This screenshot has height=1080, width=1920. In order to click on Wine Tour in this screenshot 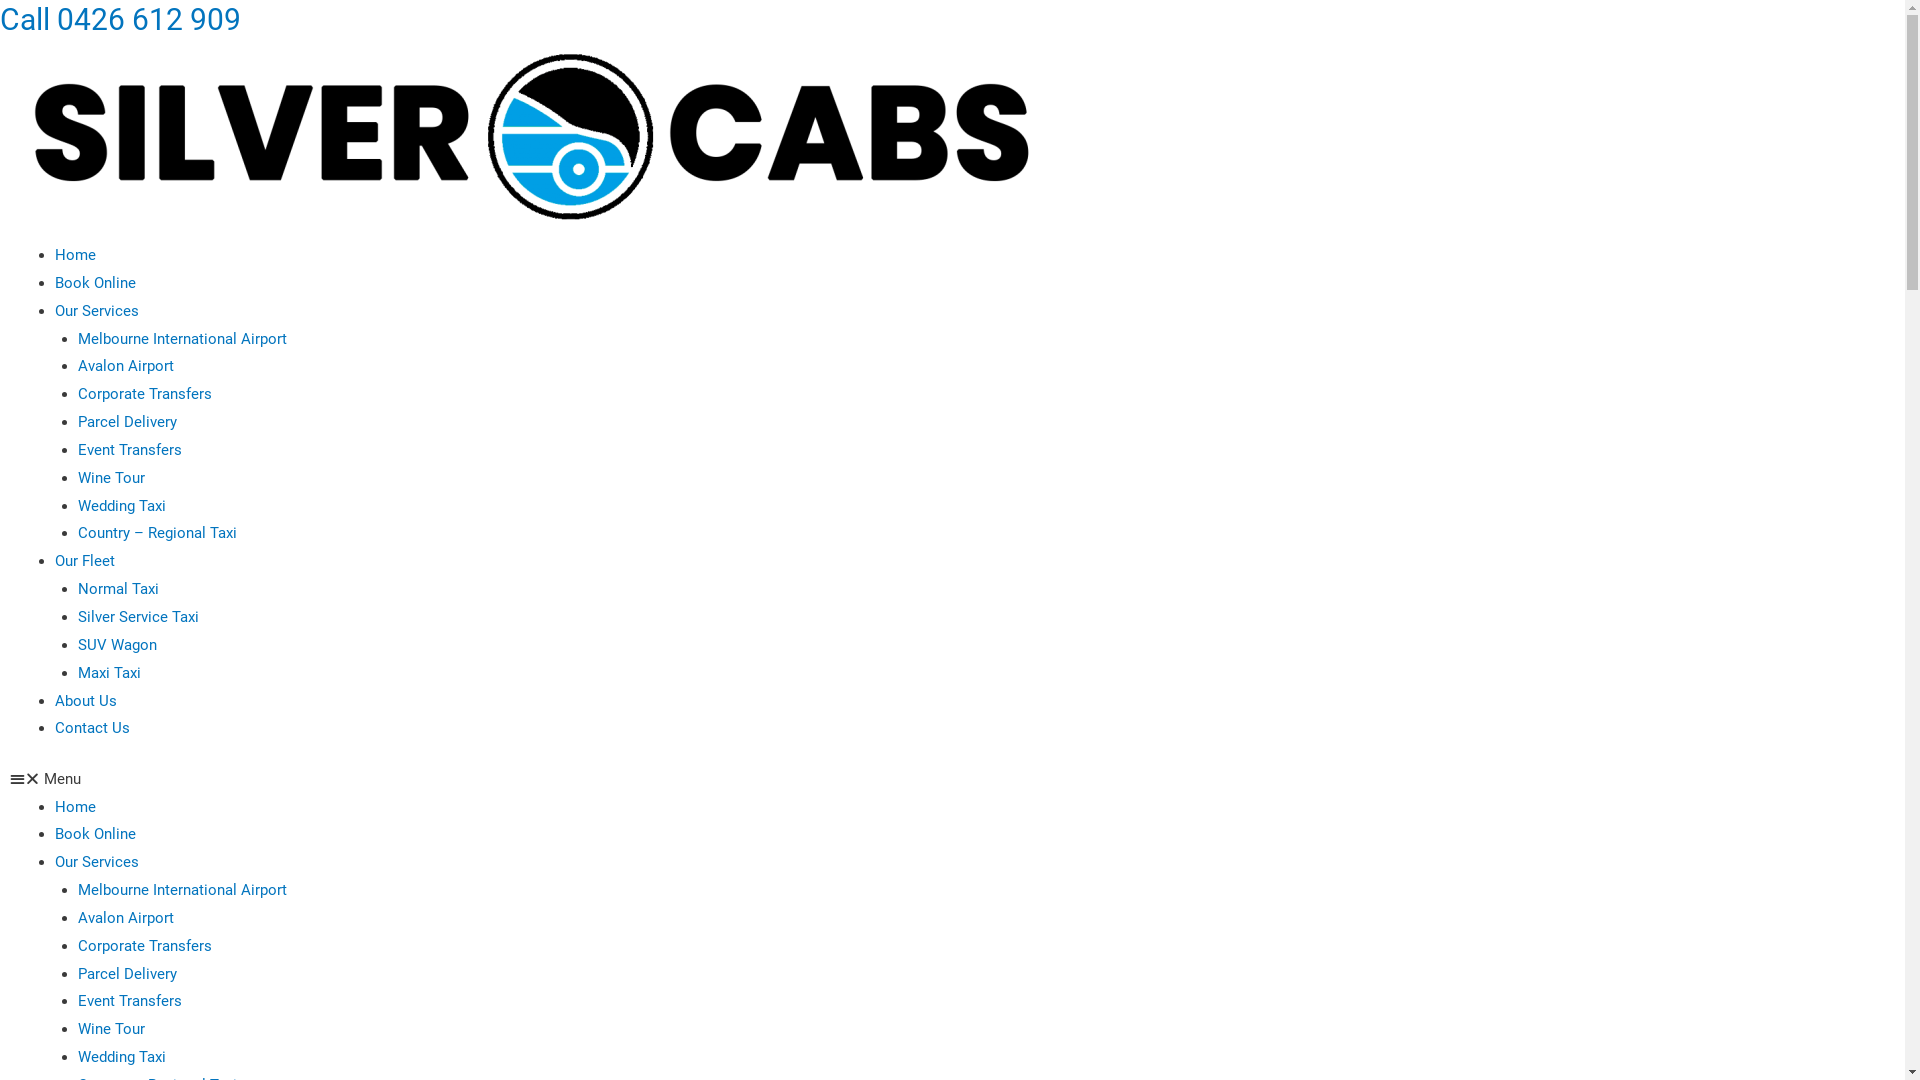, I will do `click(112, 1029)`.